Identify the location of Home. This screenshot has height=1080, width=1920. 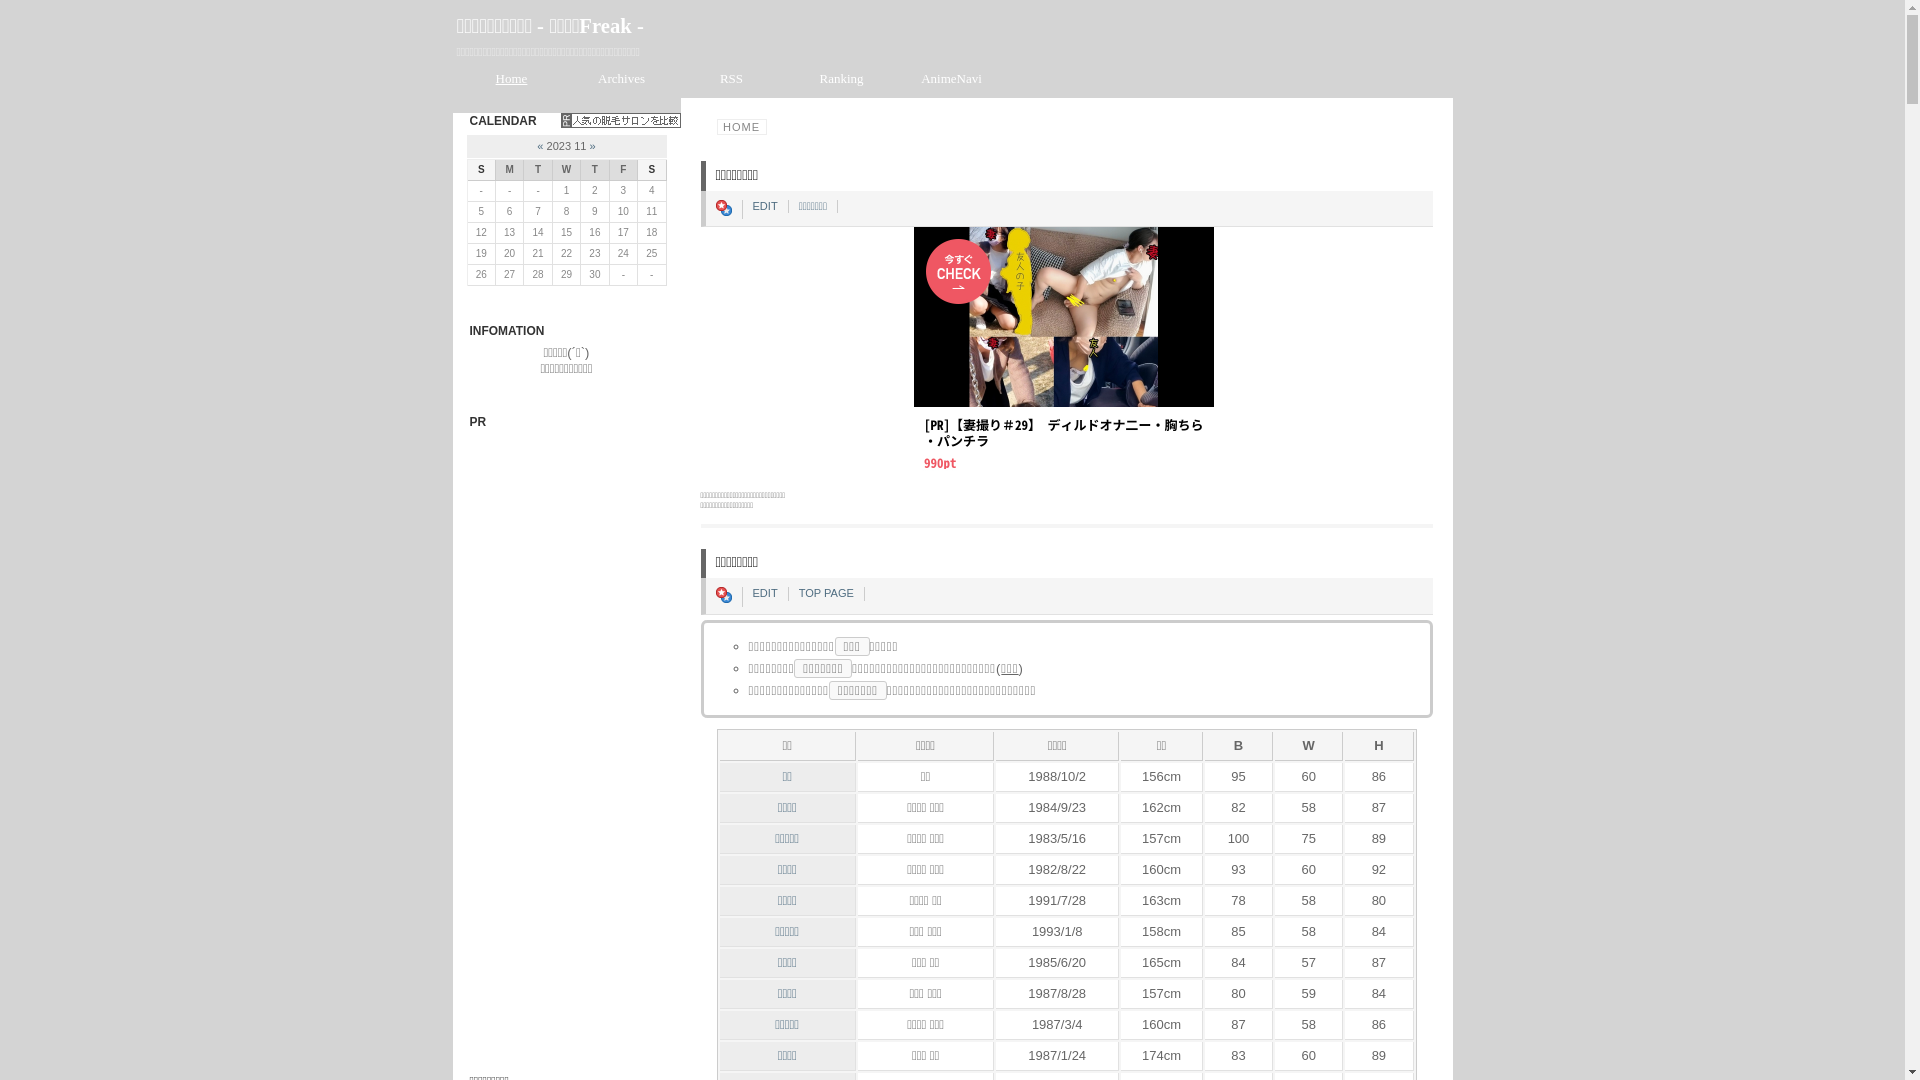
(511, 78).